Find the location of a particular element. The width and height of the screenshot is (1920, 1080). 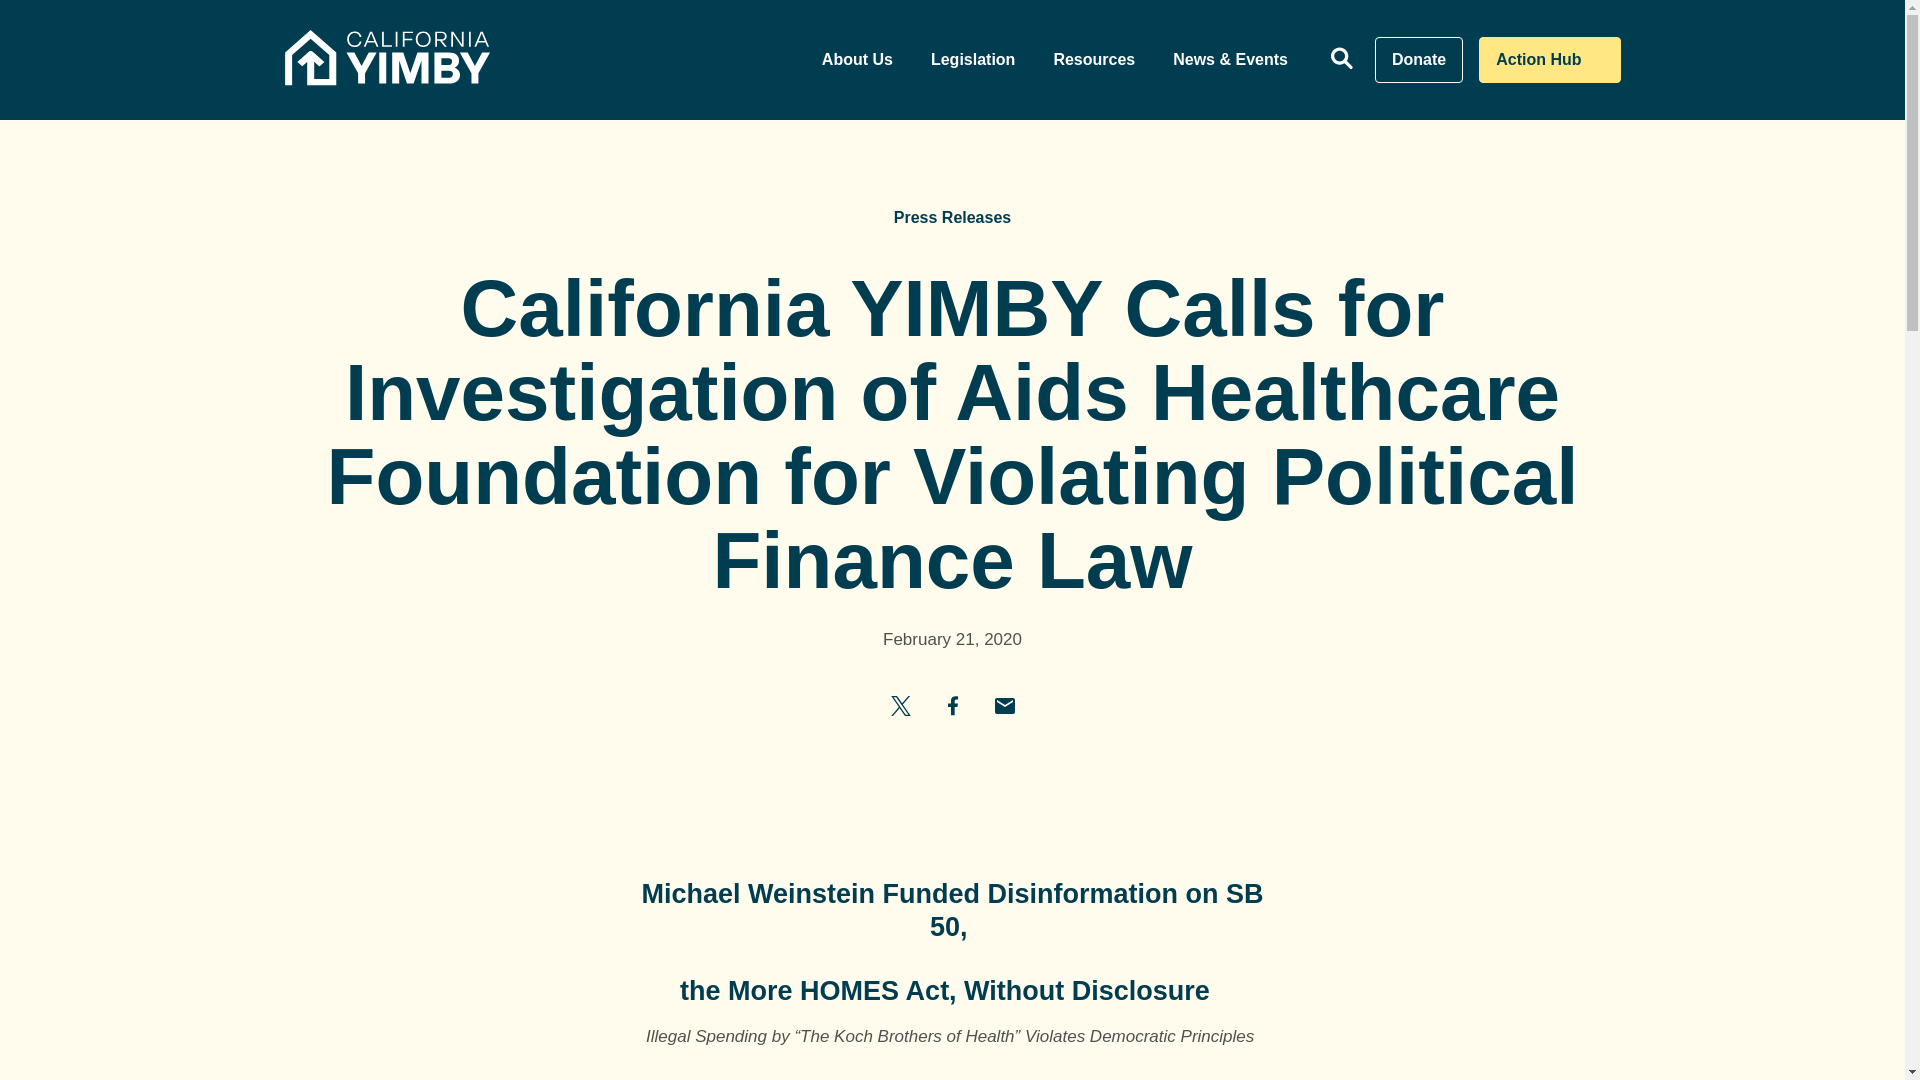

Resources is located at coordinates (1093, 60).